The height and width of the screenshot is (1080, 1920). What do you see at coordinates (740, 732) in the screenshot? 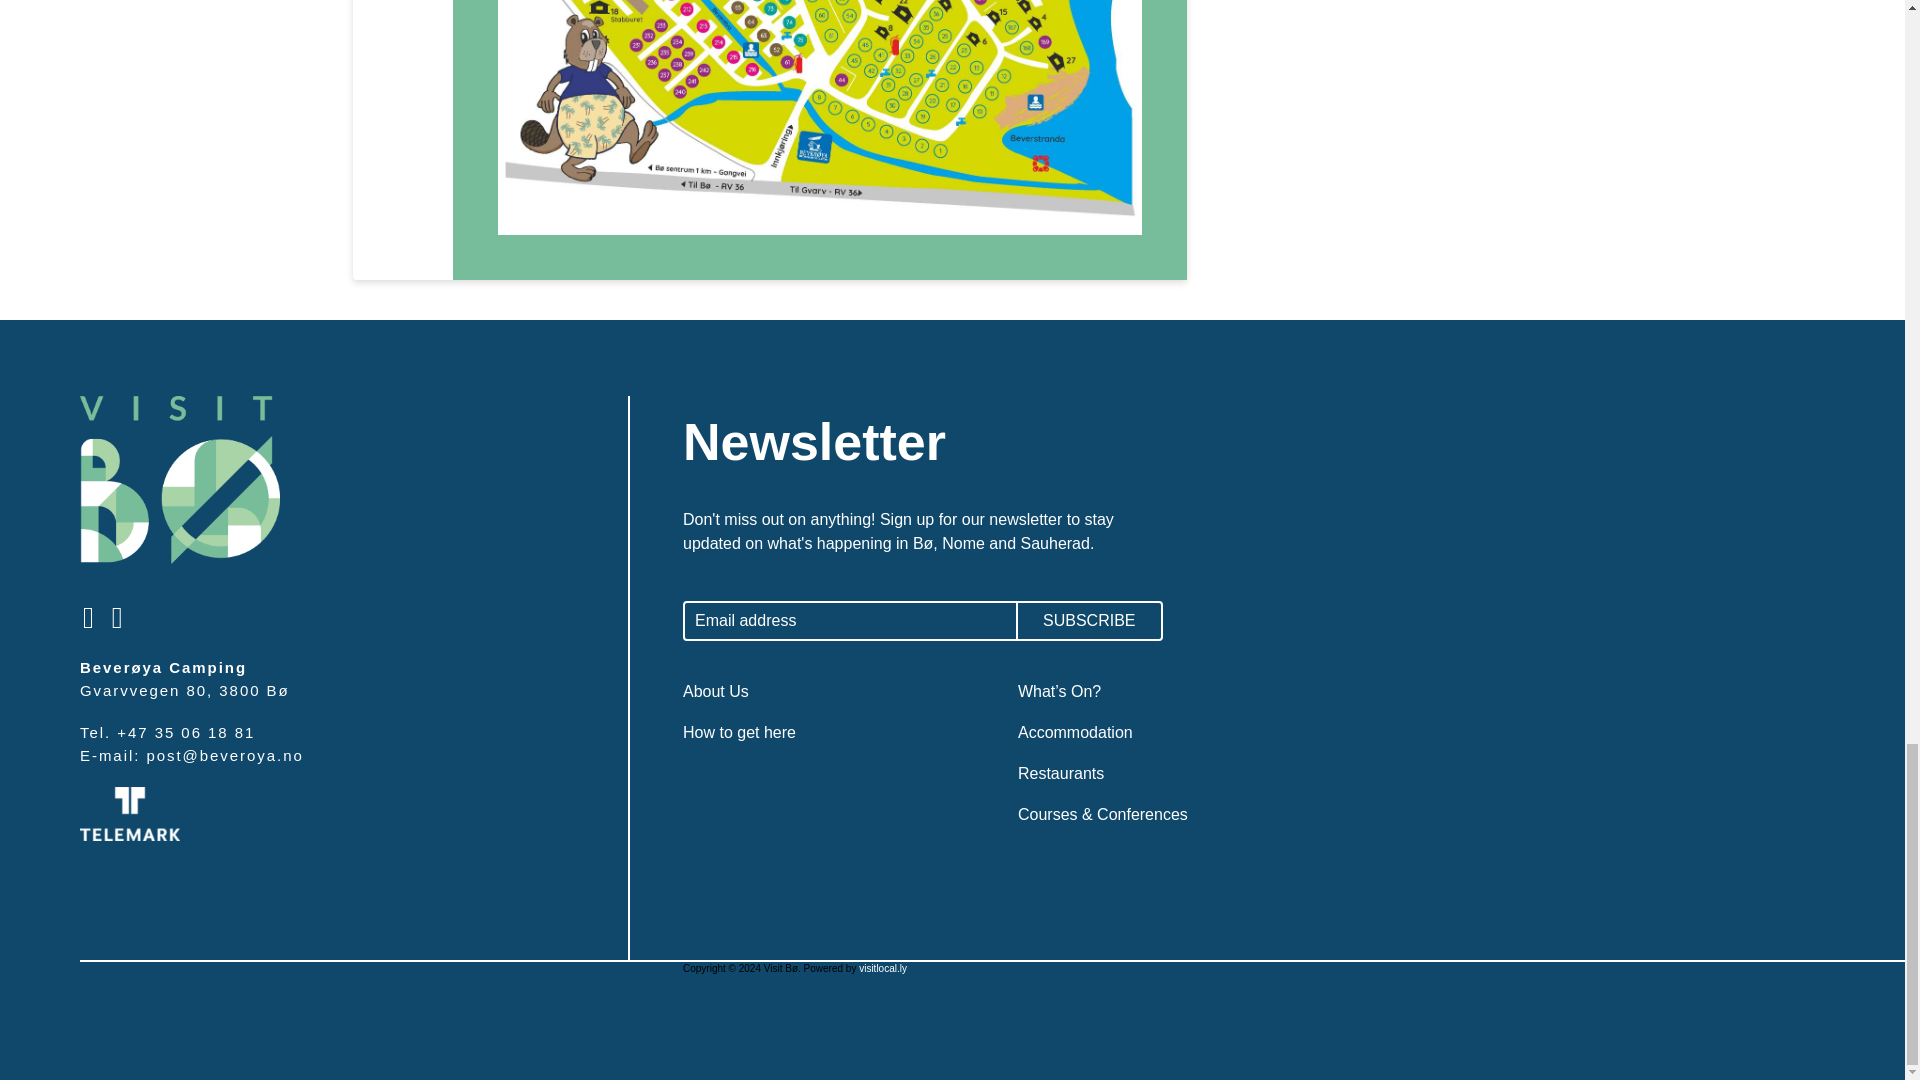
I see `How to get here` at bounding box center [740, 732].